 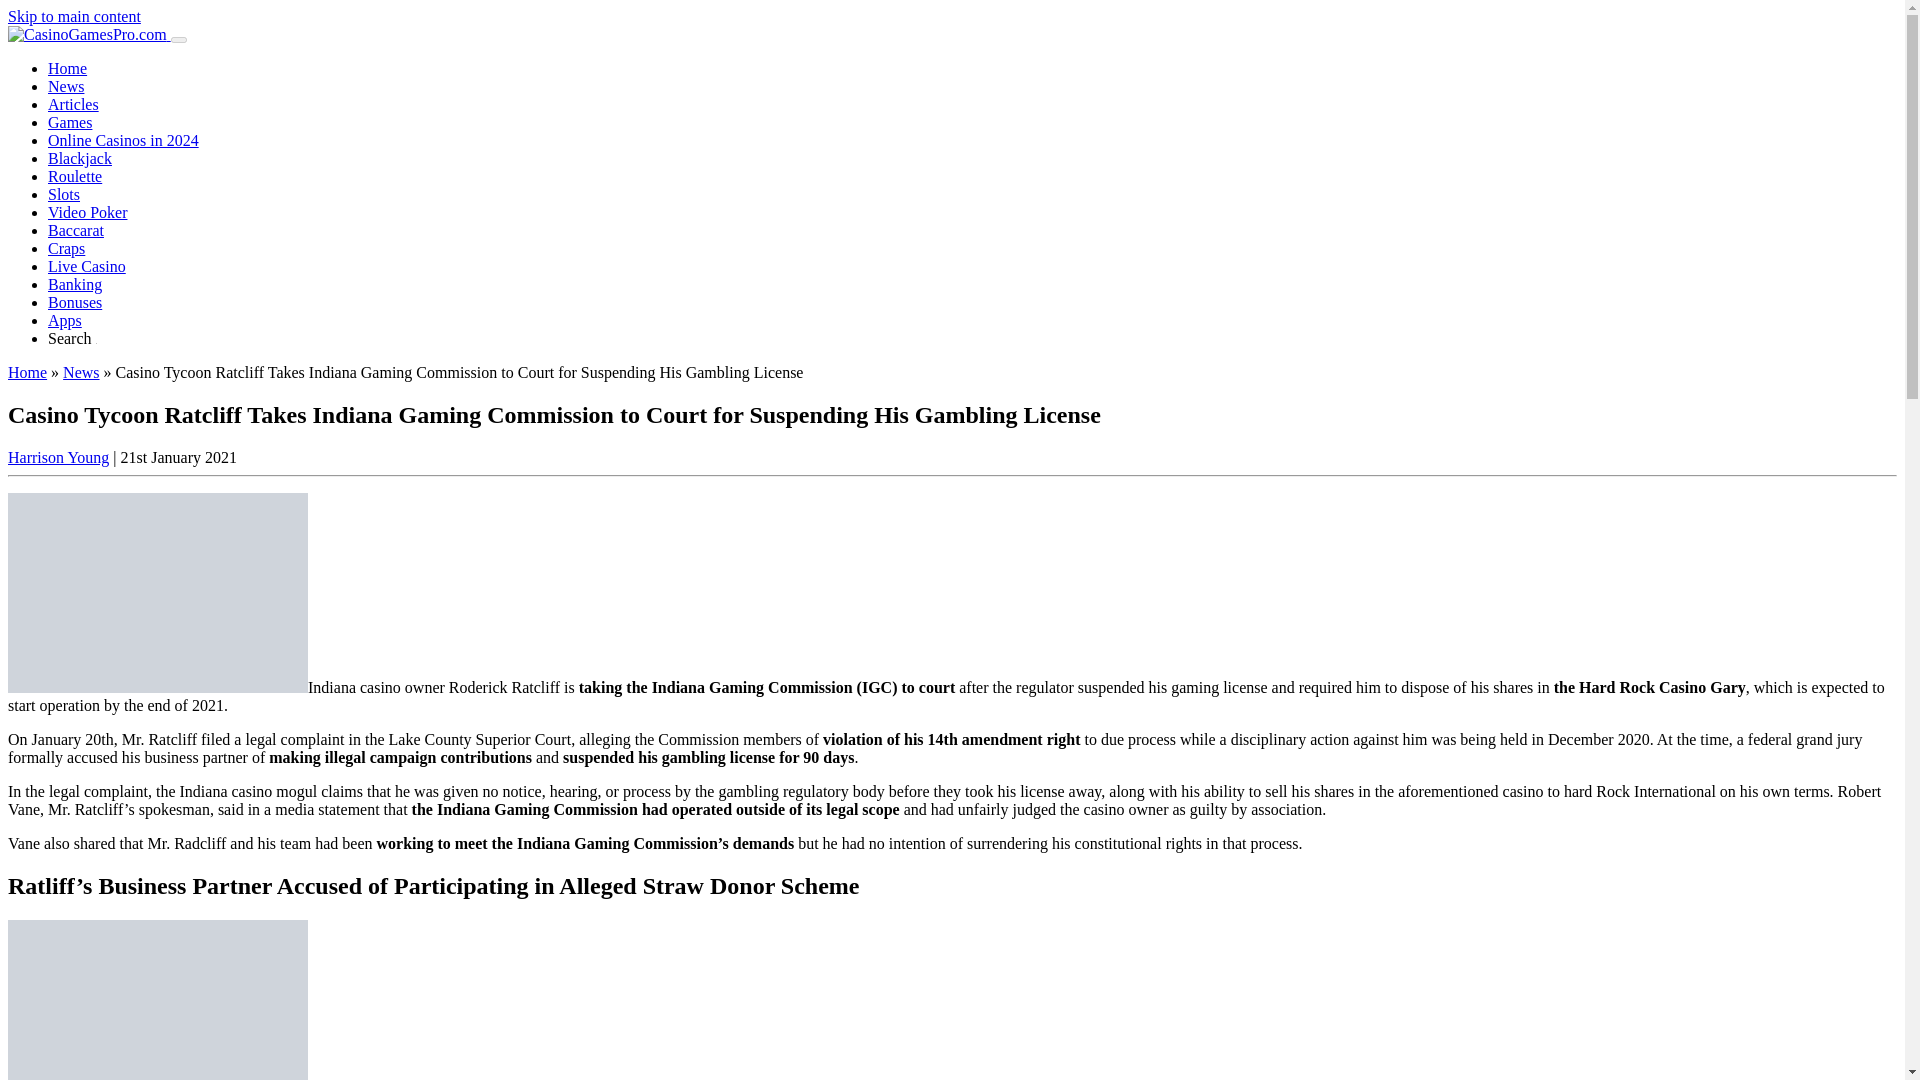 What do you see at coordinates (67, 68) in the screenshot?
I see `Home` at bounding box center [67, 68].